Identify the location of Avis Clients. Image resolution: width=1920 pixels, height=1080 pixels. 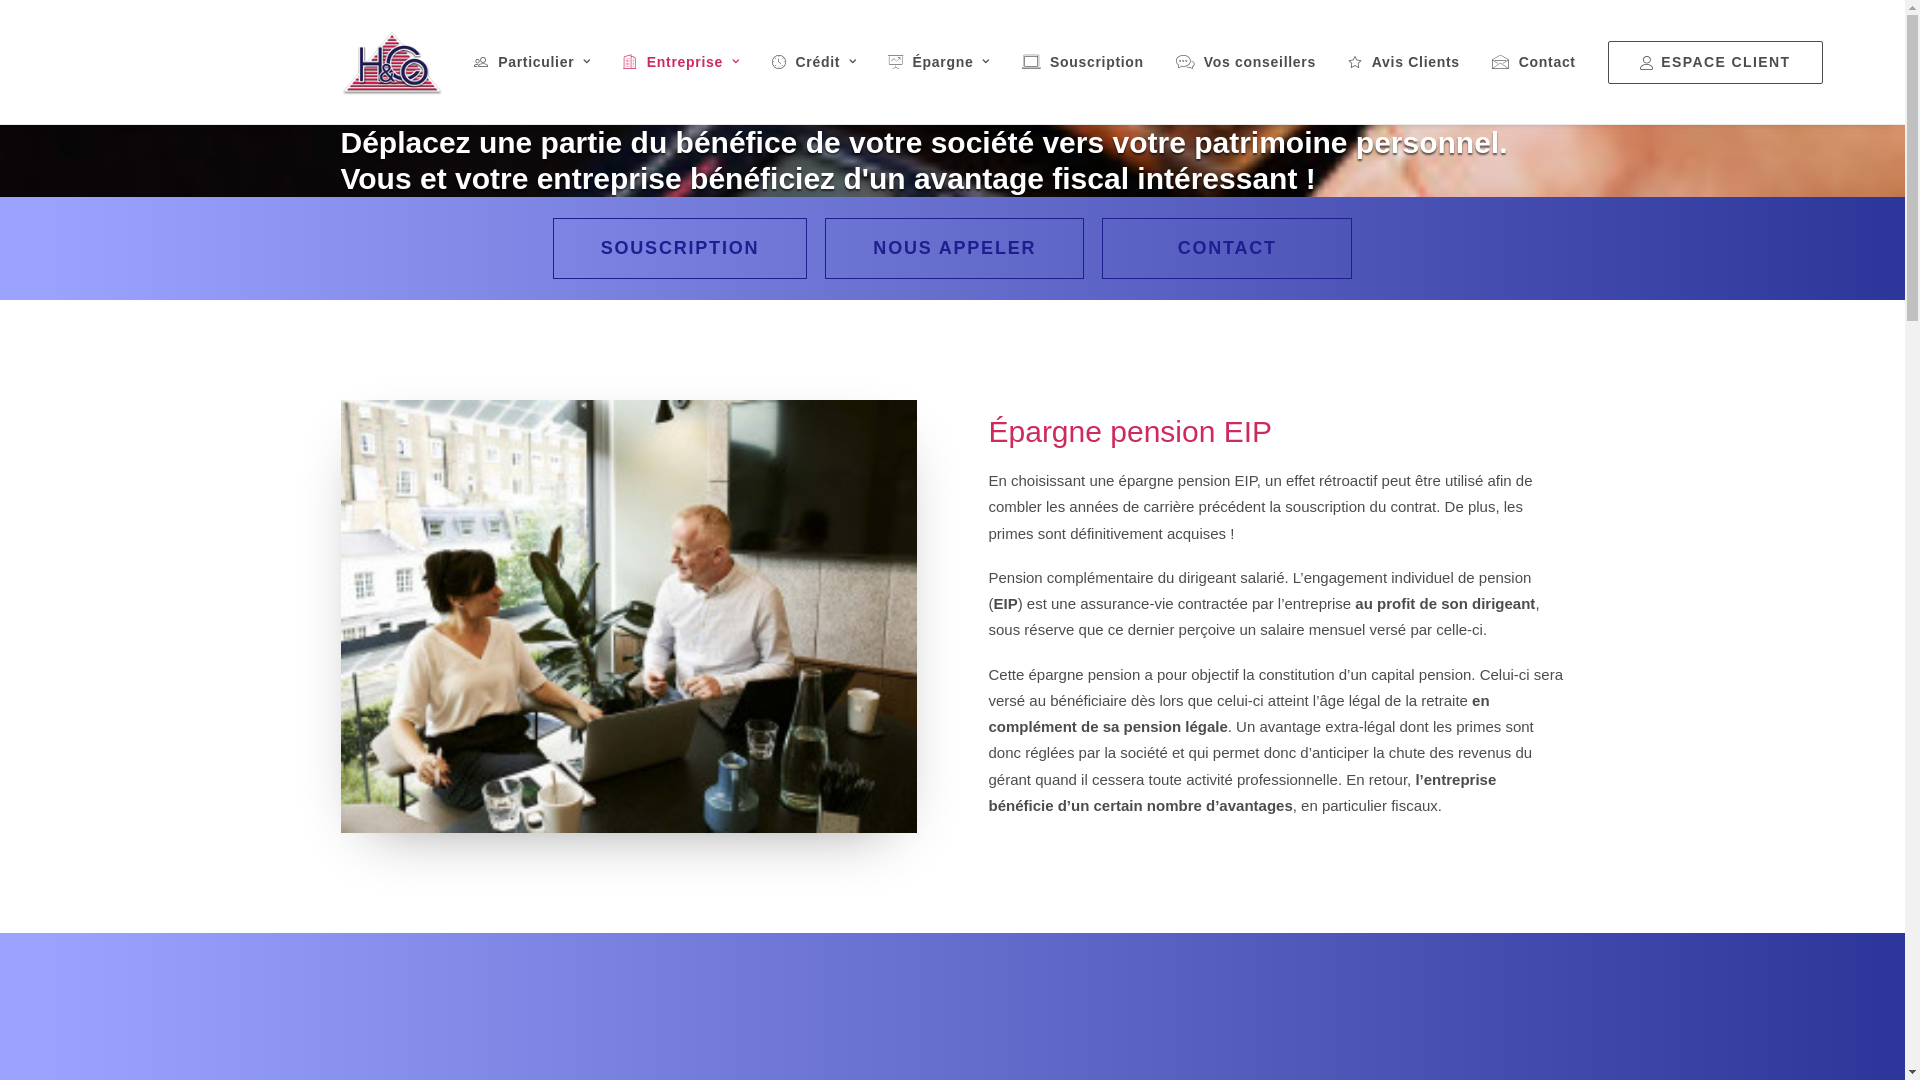
(1404, 62).